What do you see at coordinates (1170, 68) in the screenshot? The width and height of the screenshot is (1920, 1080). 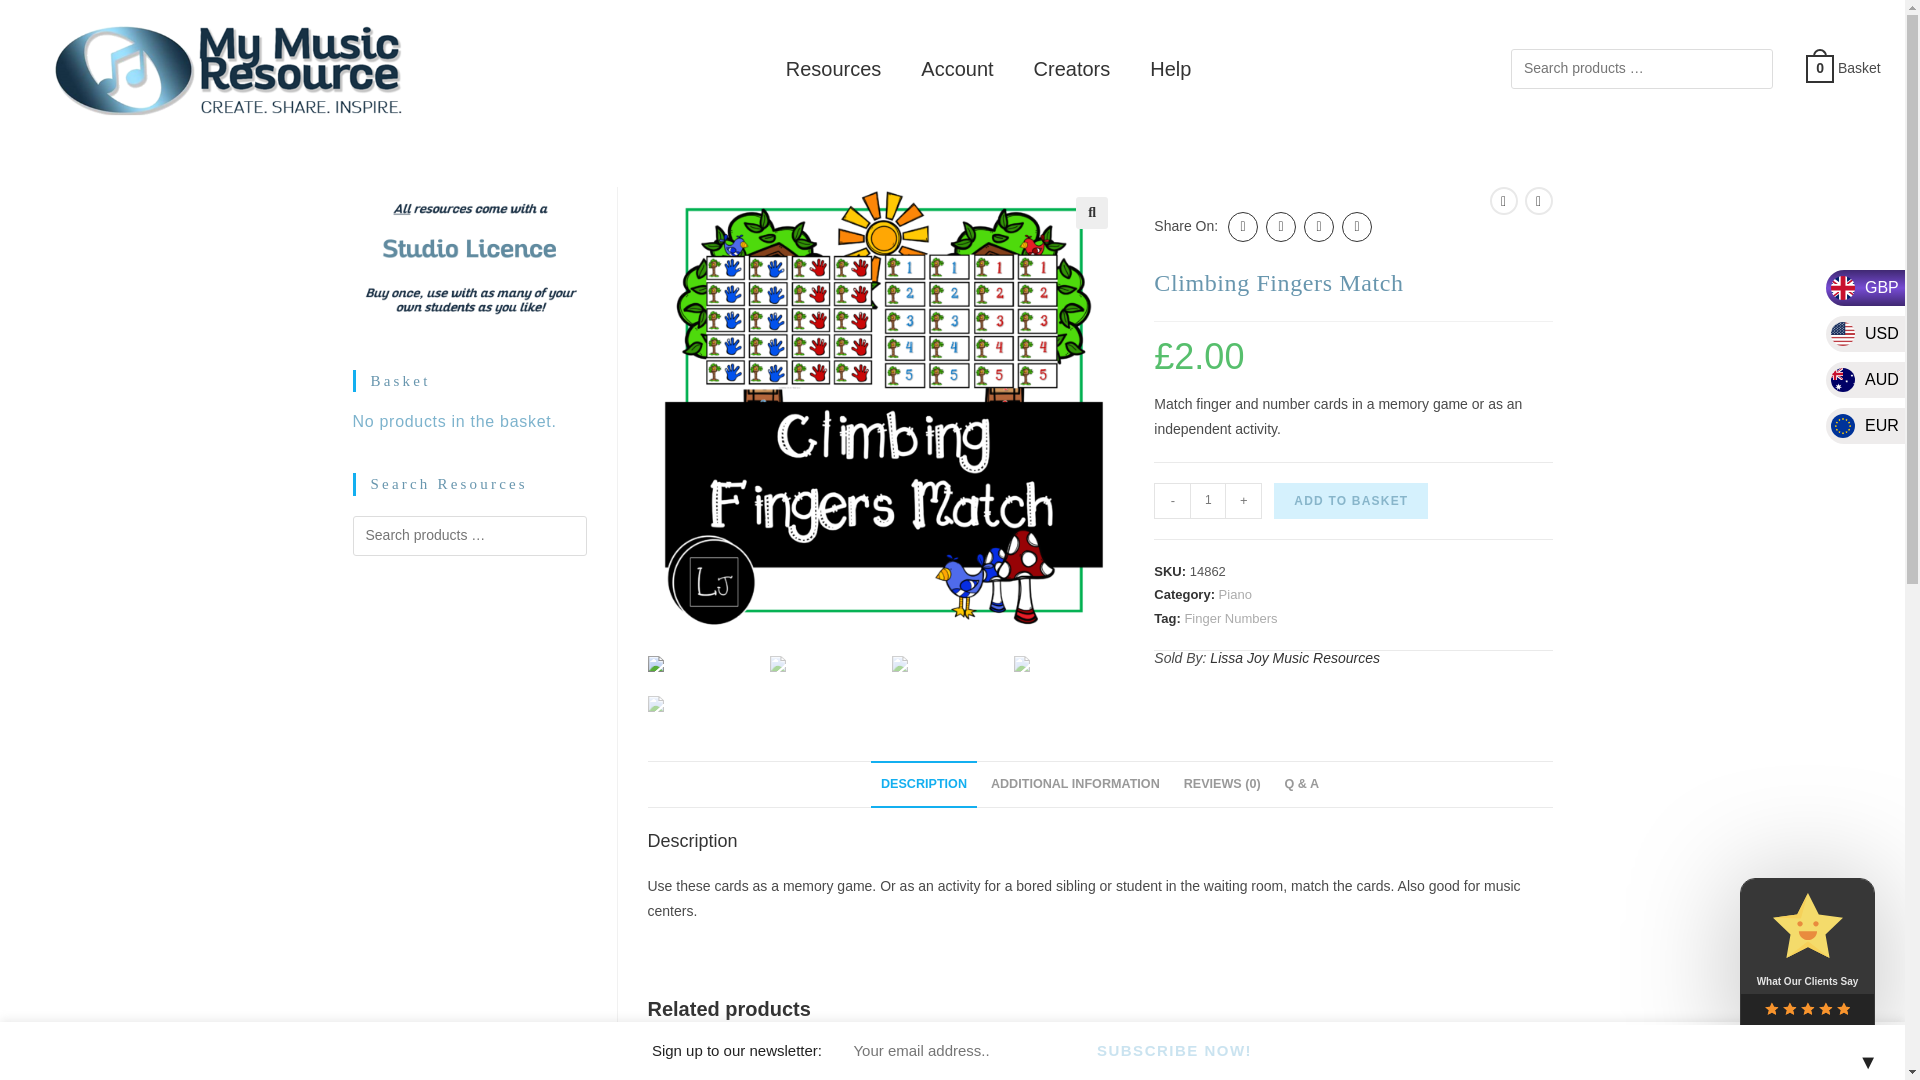 I see `Help` at bounding box center [1170, 68].